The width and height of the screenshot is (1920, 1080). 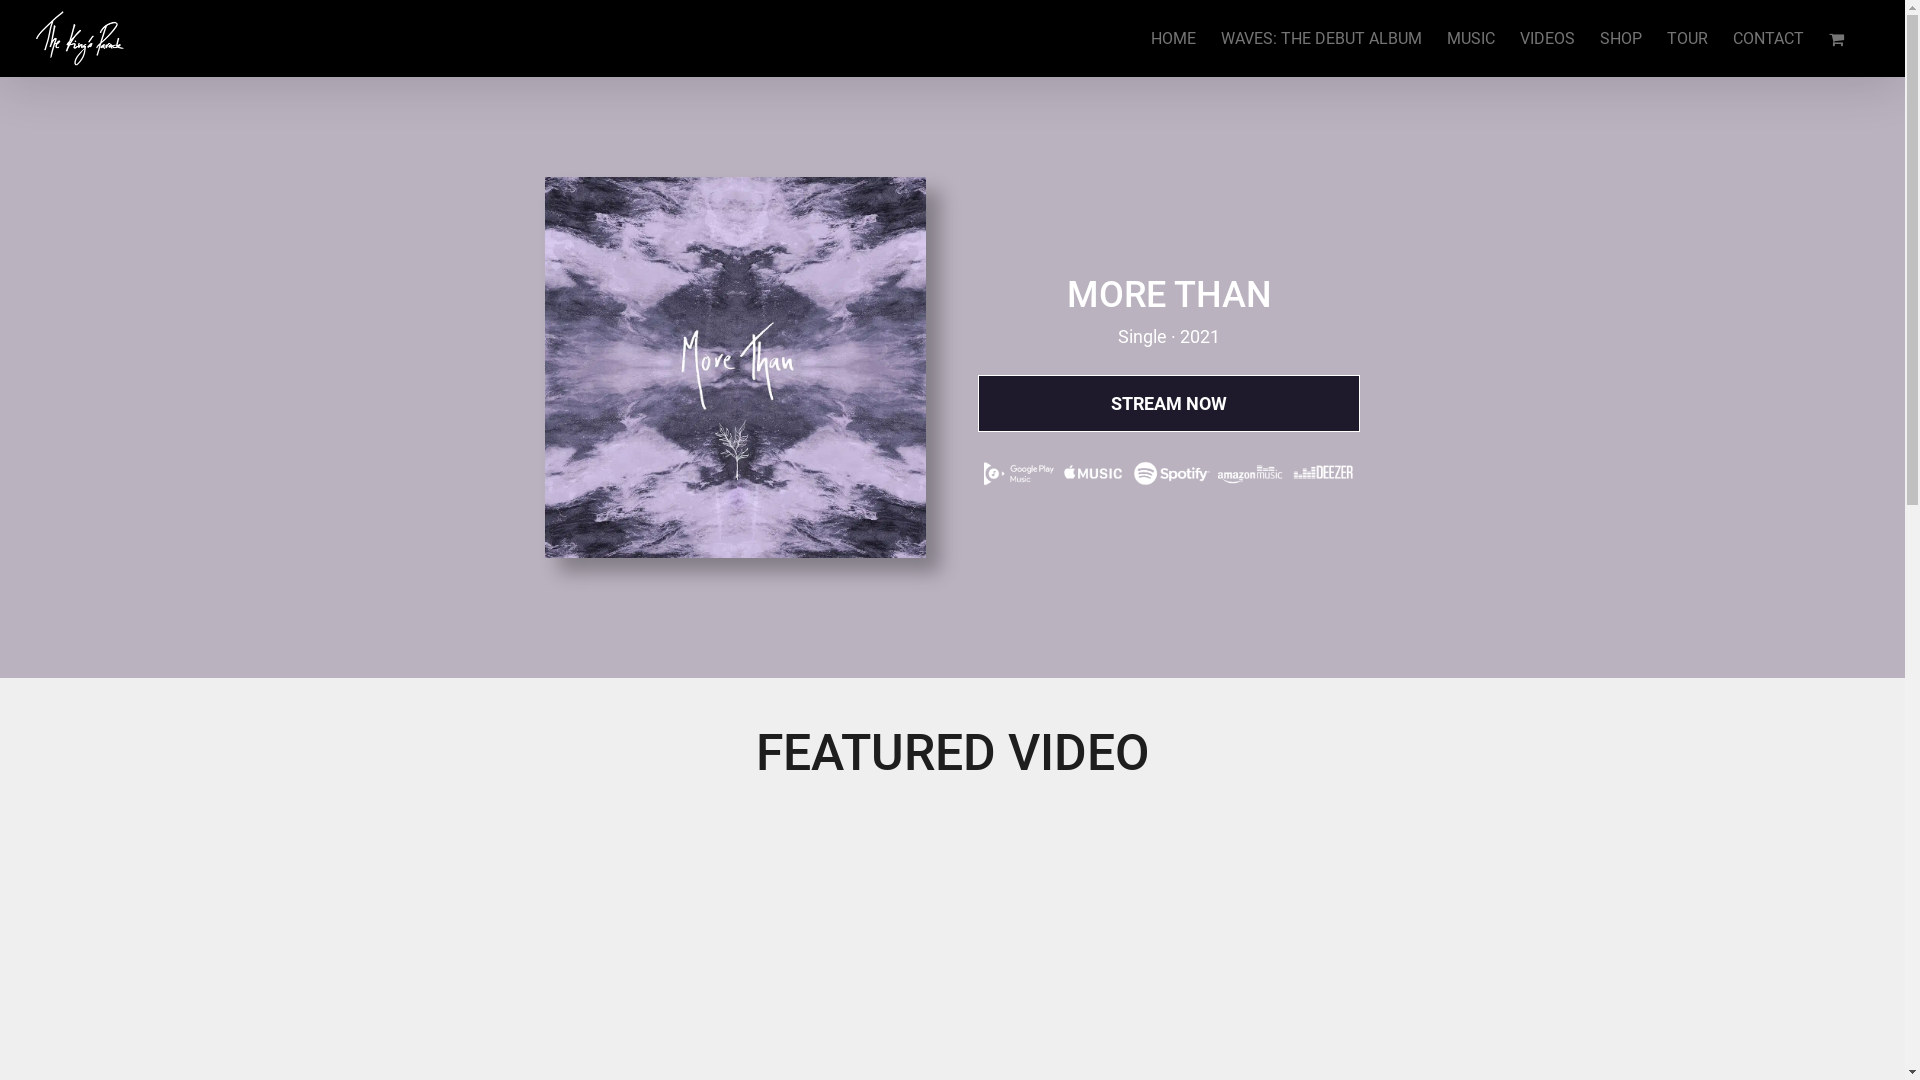 What do you see at coordinates (1621, 38) in the screenshot?
I see `SHOP` at bounding box center [1621, 38].